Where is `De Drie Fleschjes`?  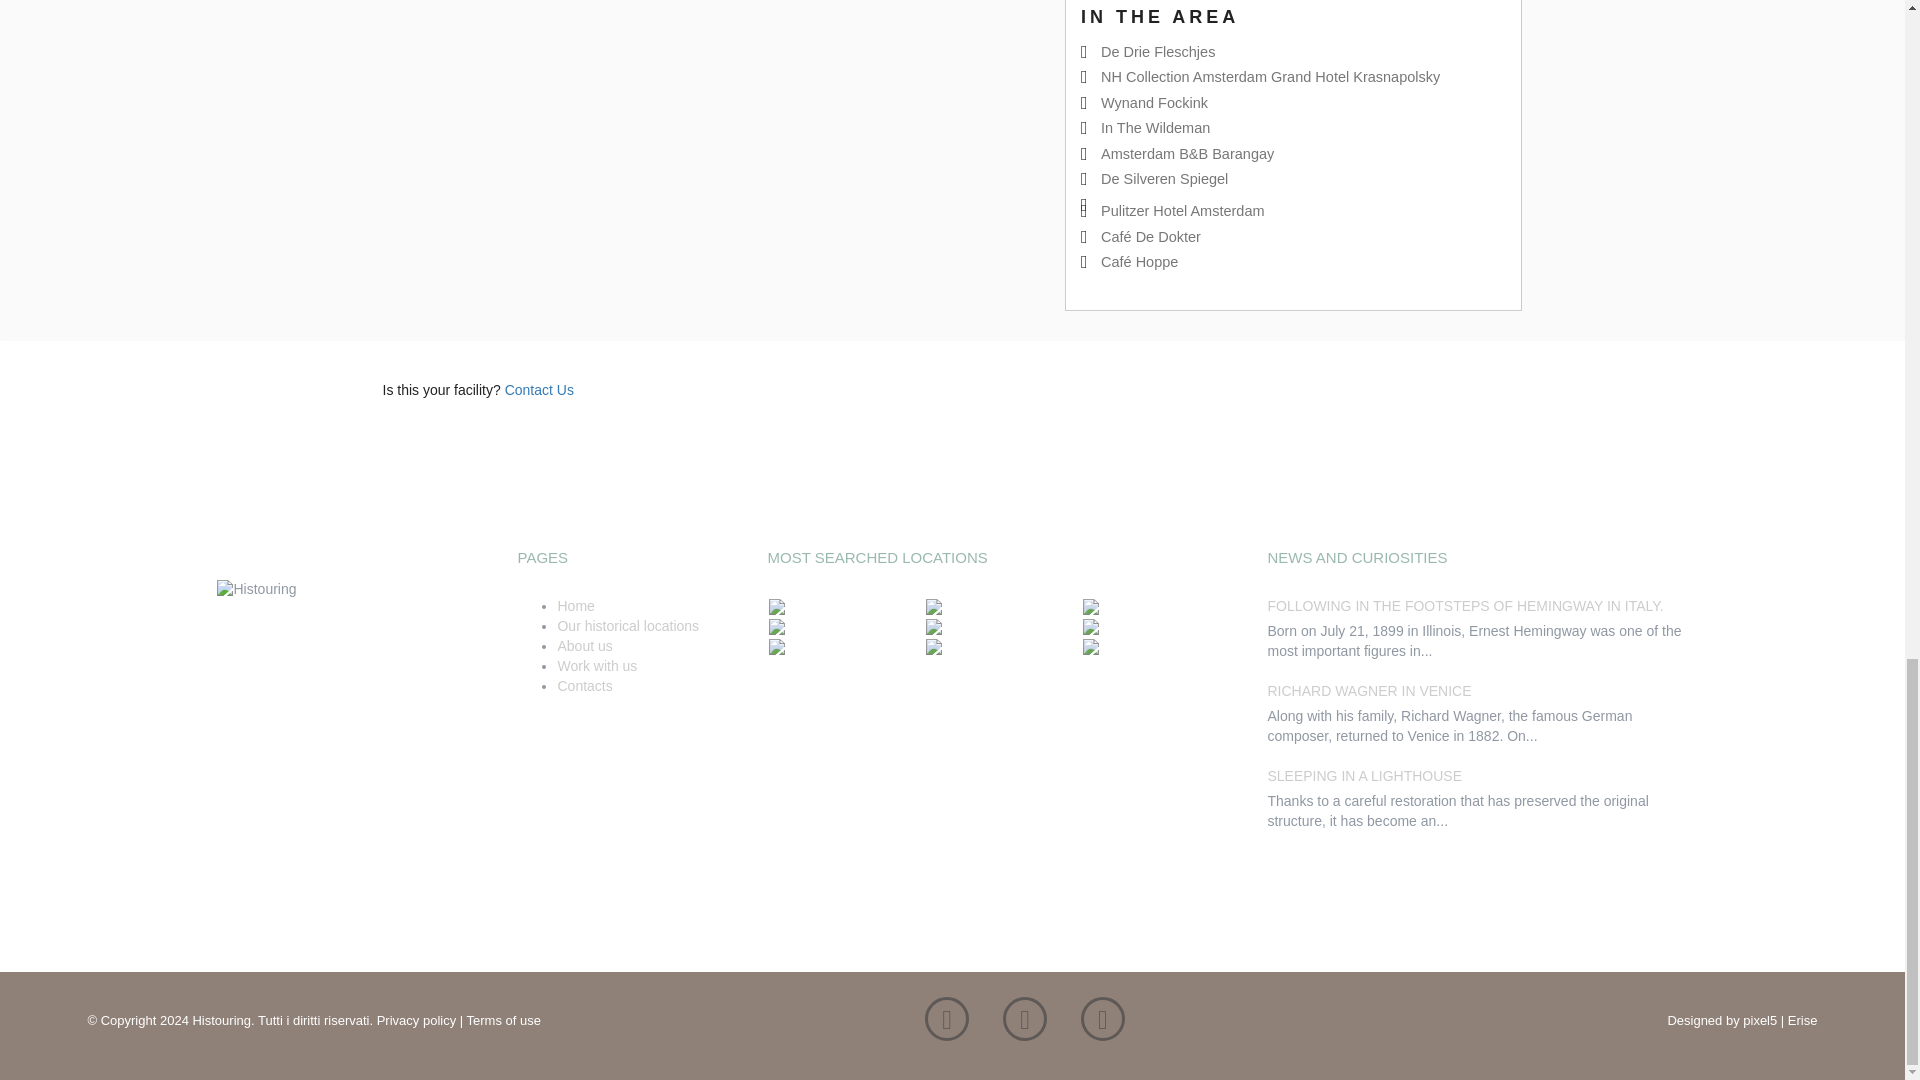
De Drie Fleschjes is located at coordinates (1158, 52).